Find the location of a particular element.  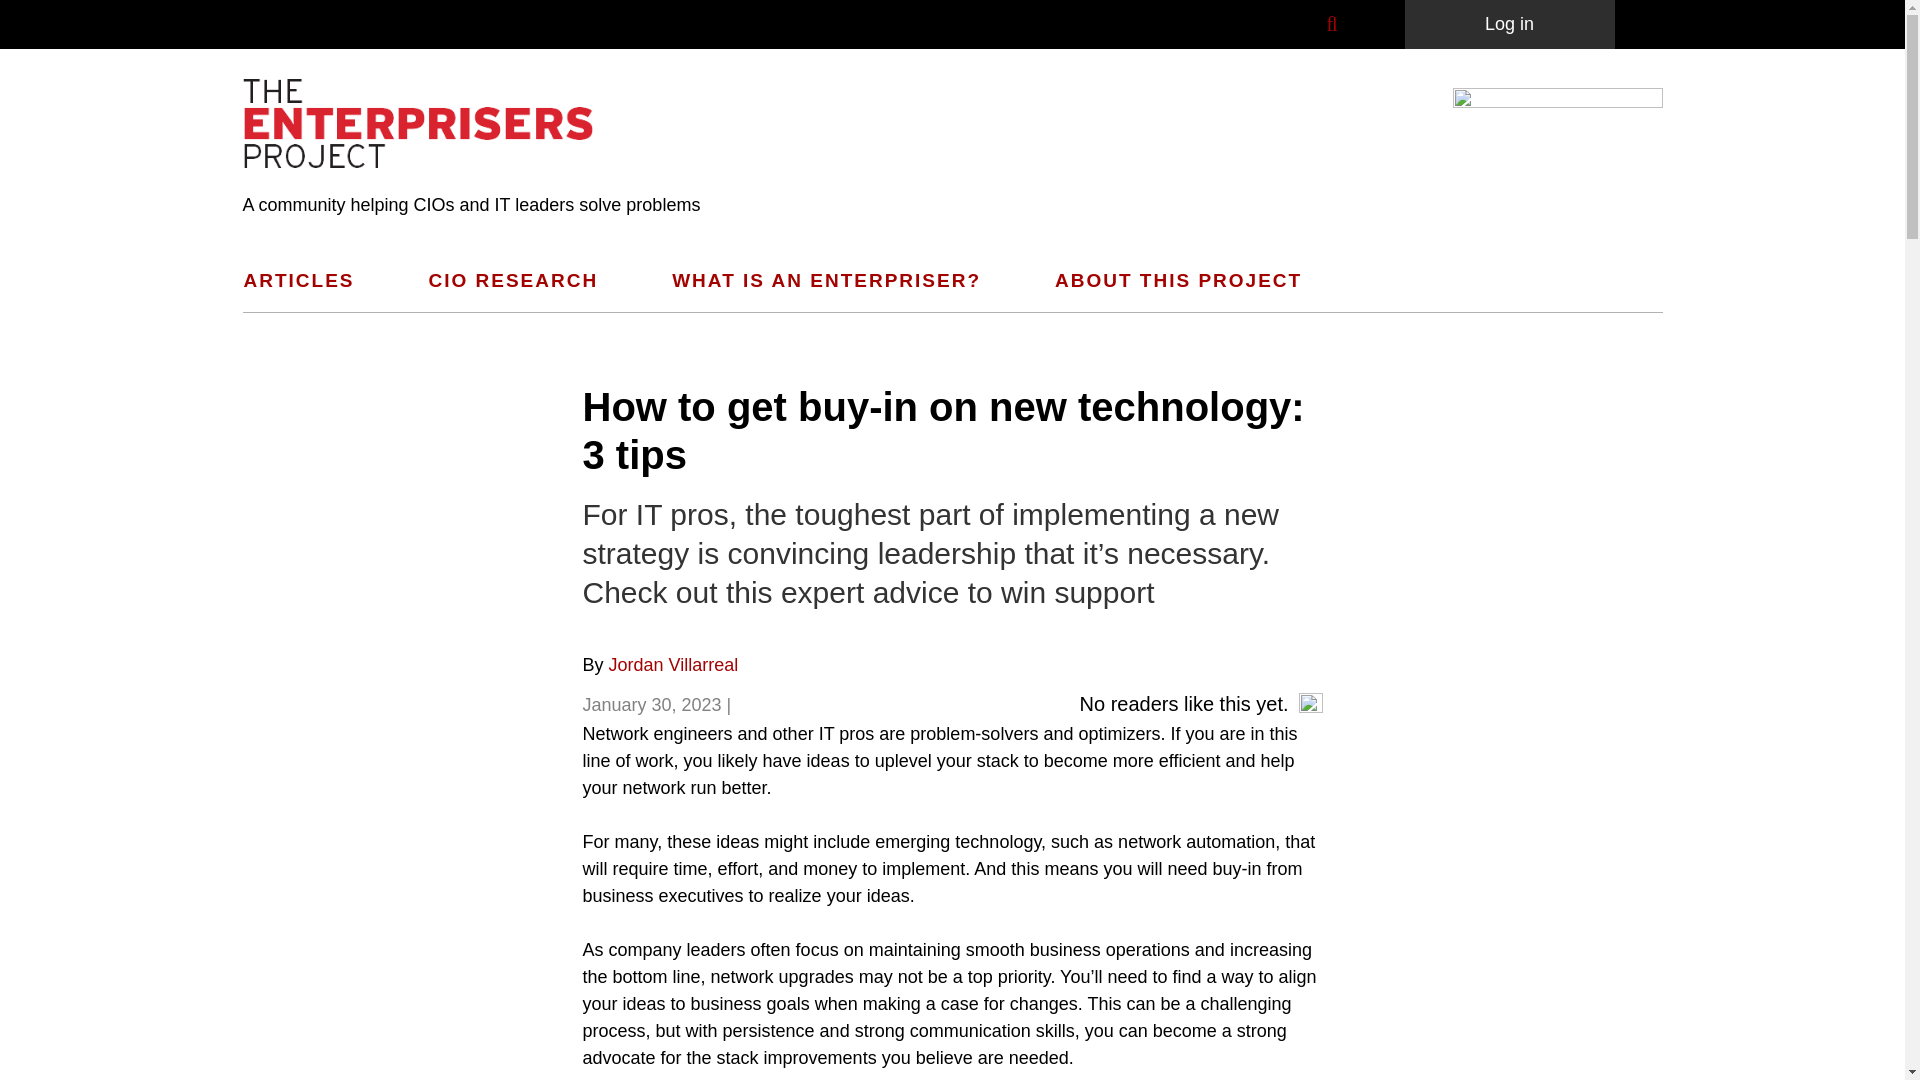

Jordan Villarreal is located at coordinates (674, 664).